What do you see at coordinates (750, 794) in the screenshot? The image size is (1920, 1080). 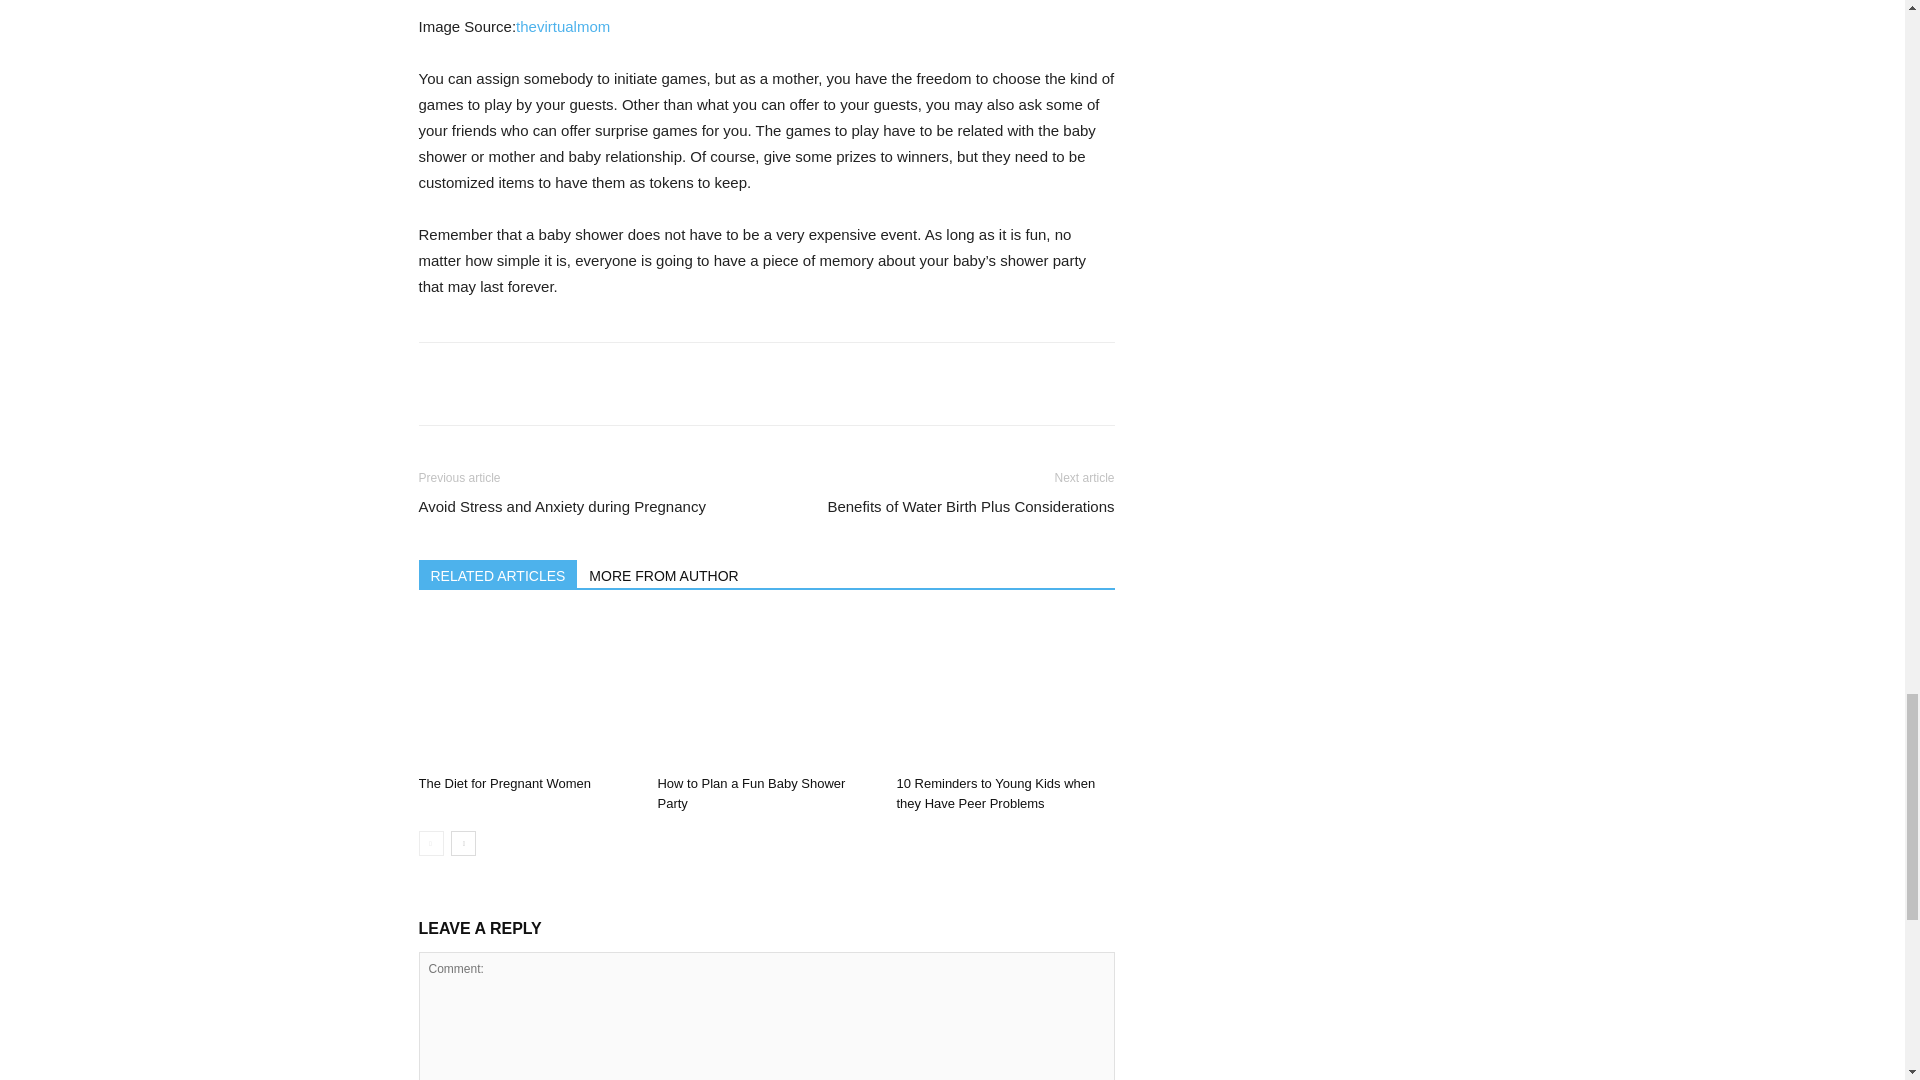 I see `How to Plan a Fun Baby Shower Party` at bounding box center [750, 794].